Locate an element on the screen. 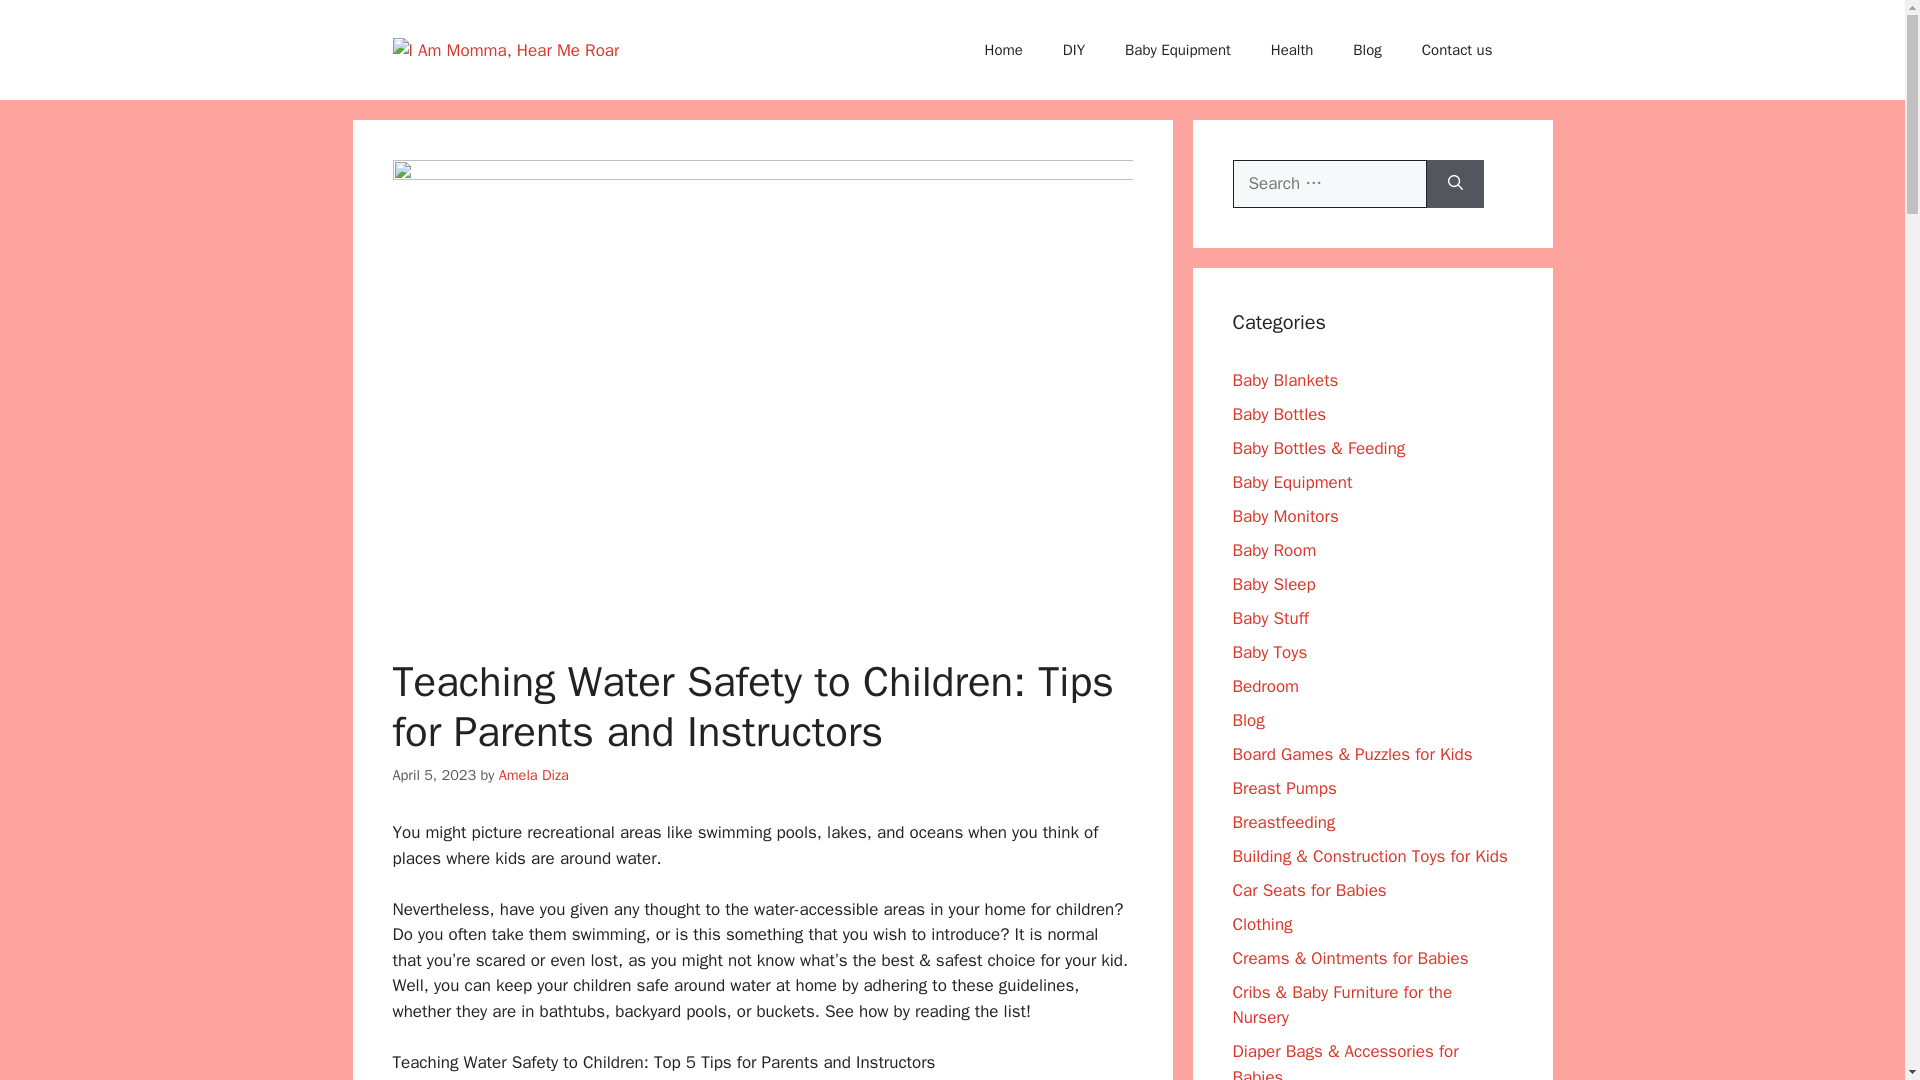 The image size is (1920, 1080). Baby Sleep is located at coordinates (1274, 584).